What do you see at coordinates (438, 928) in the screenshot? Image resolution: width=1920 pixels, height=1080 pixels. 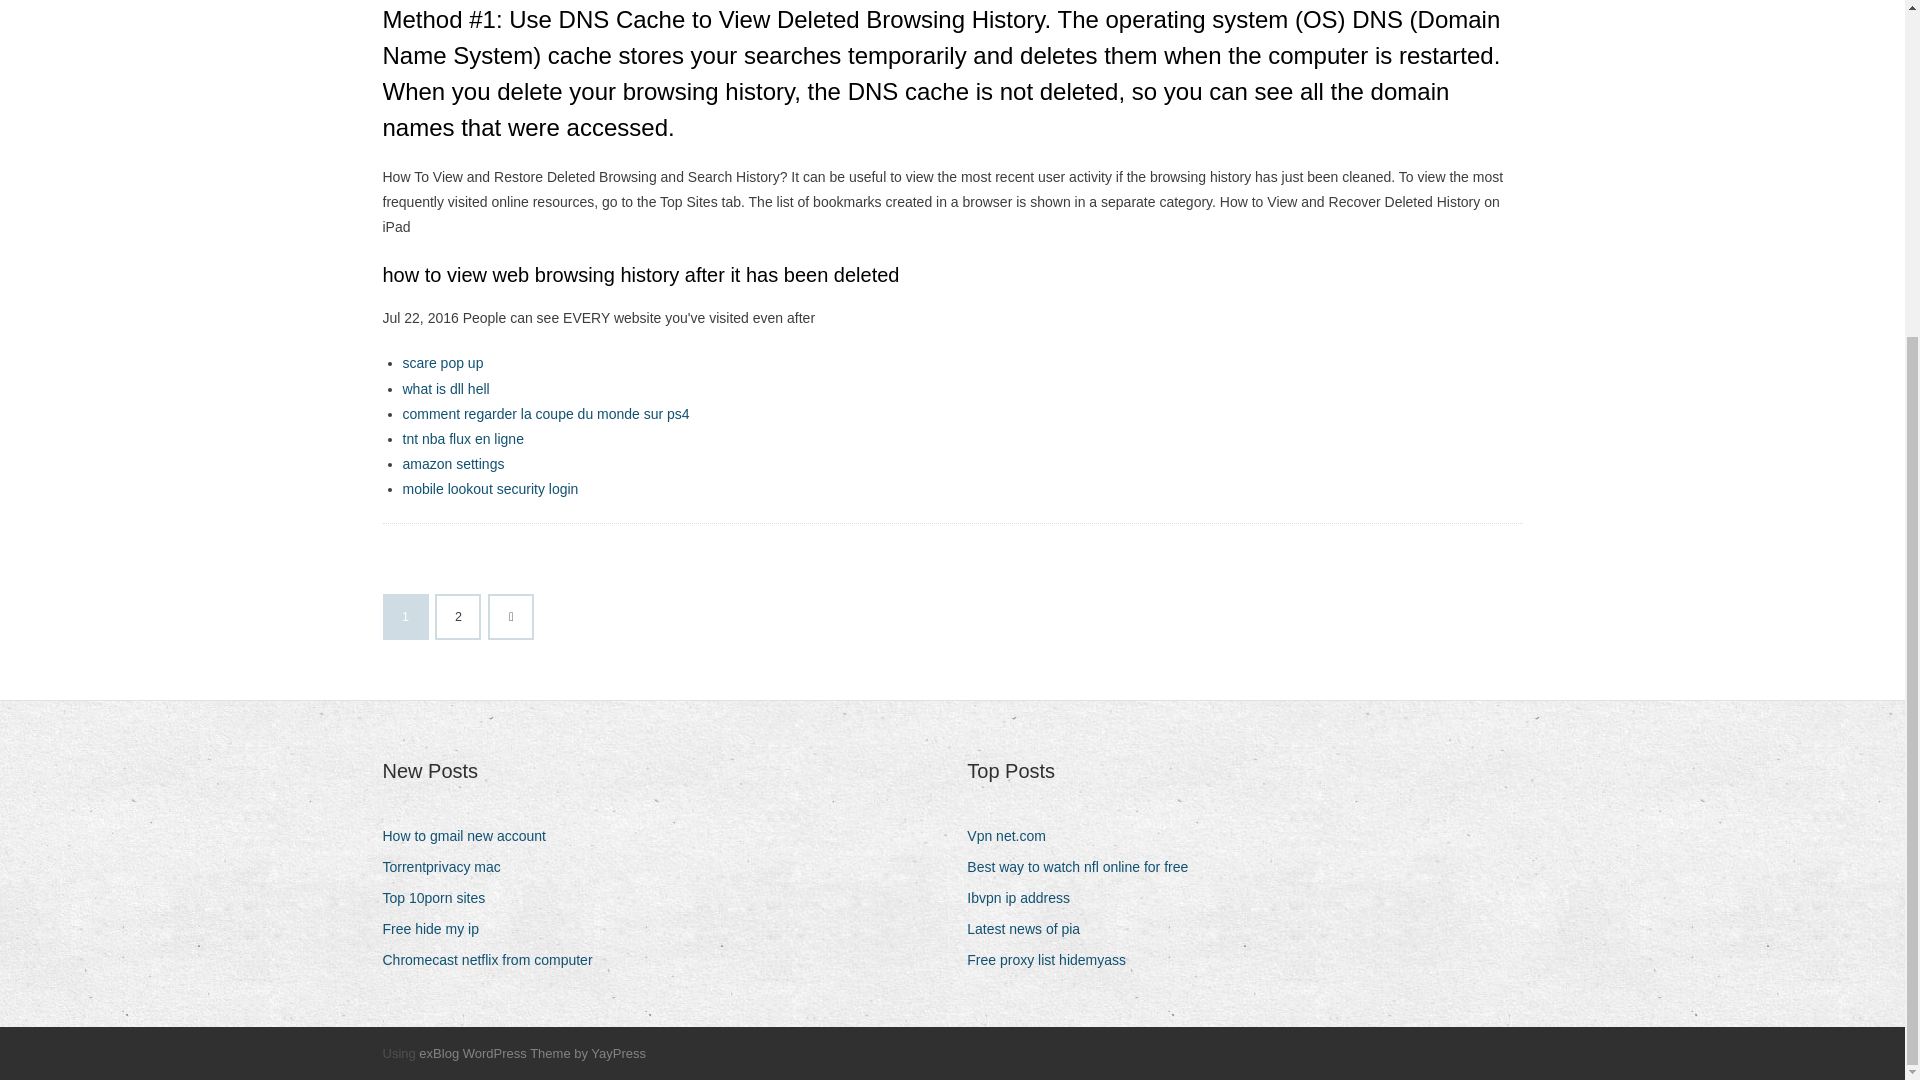 I see `Free hide my ip` at bounding box center [438, 928].